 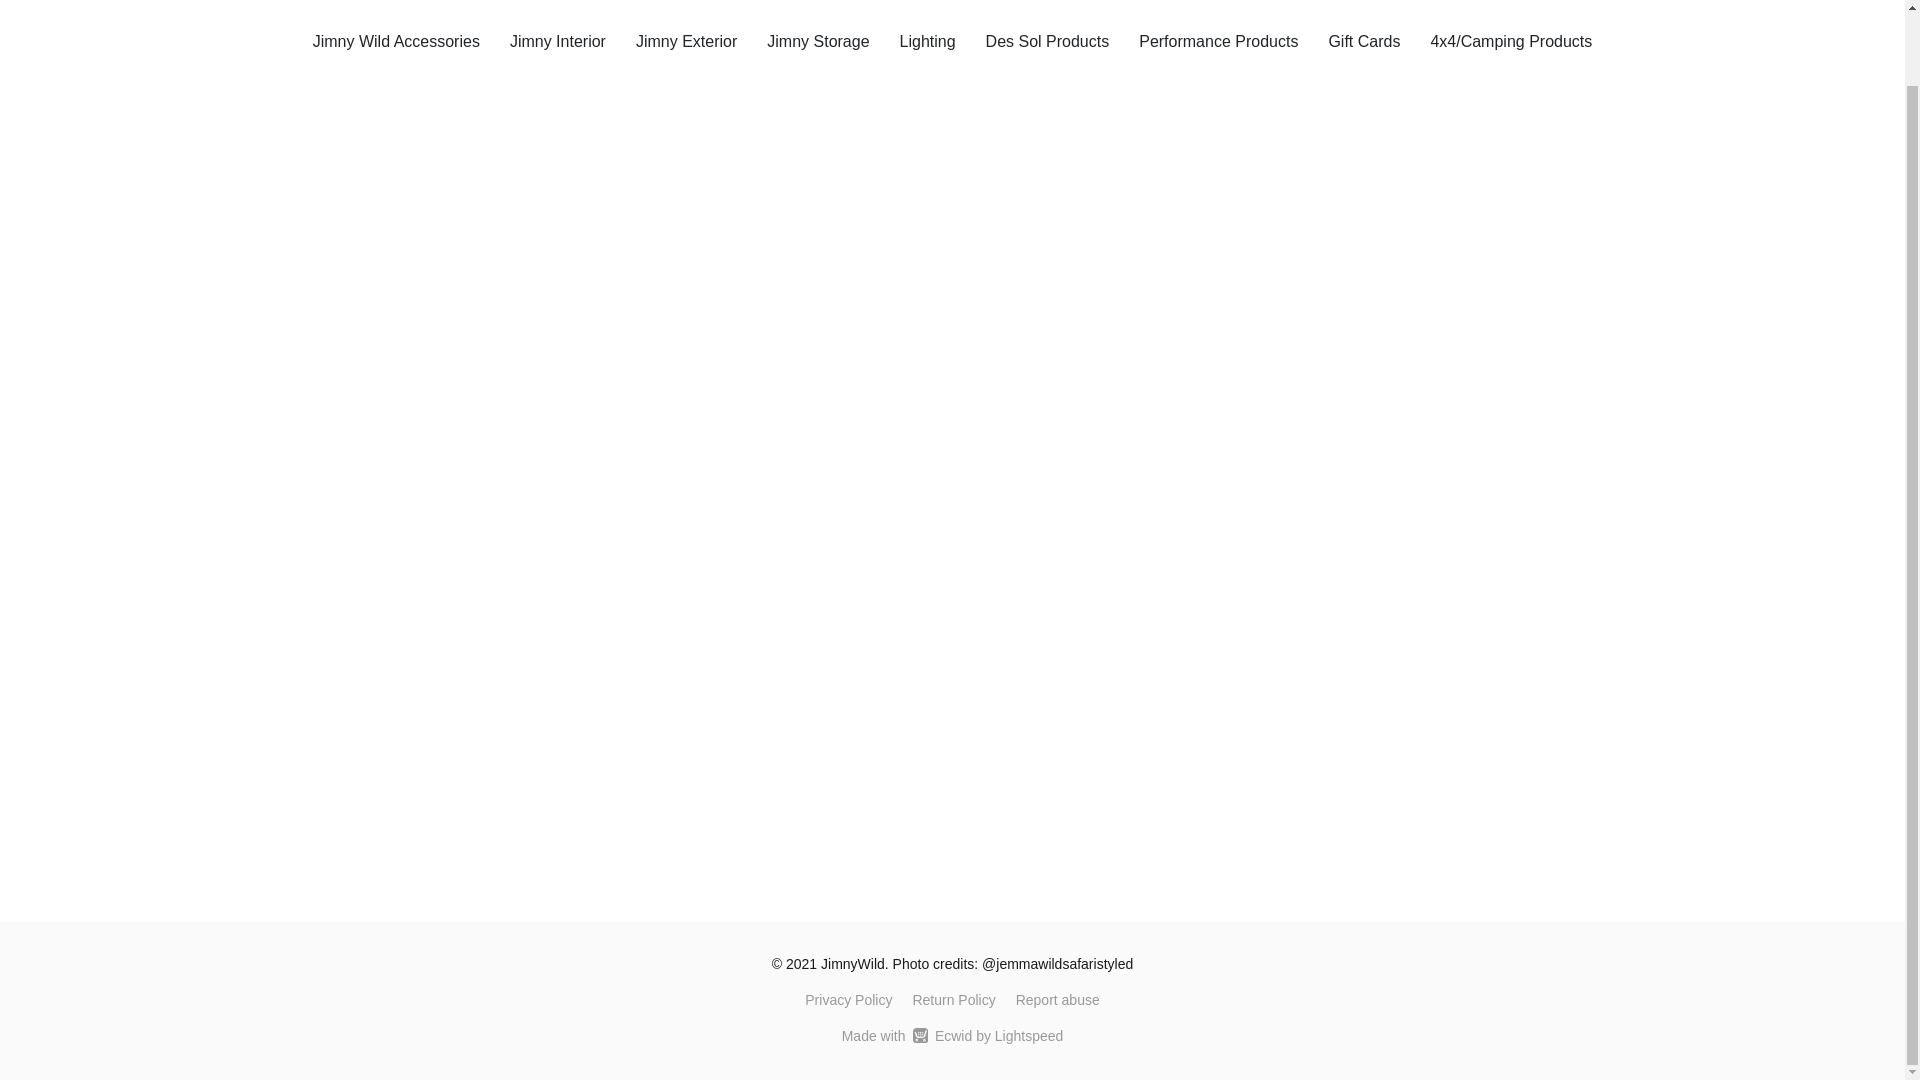 What do you see at coordinates (1048, 41) in the screenshot?
I see `Des Sol Products` at bounding box center [1048, 41].